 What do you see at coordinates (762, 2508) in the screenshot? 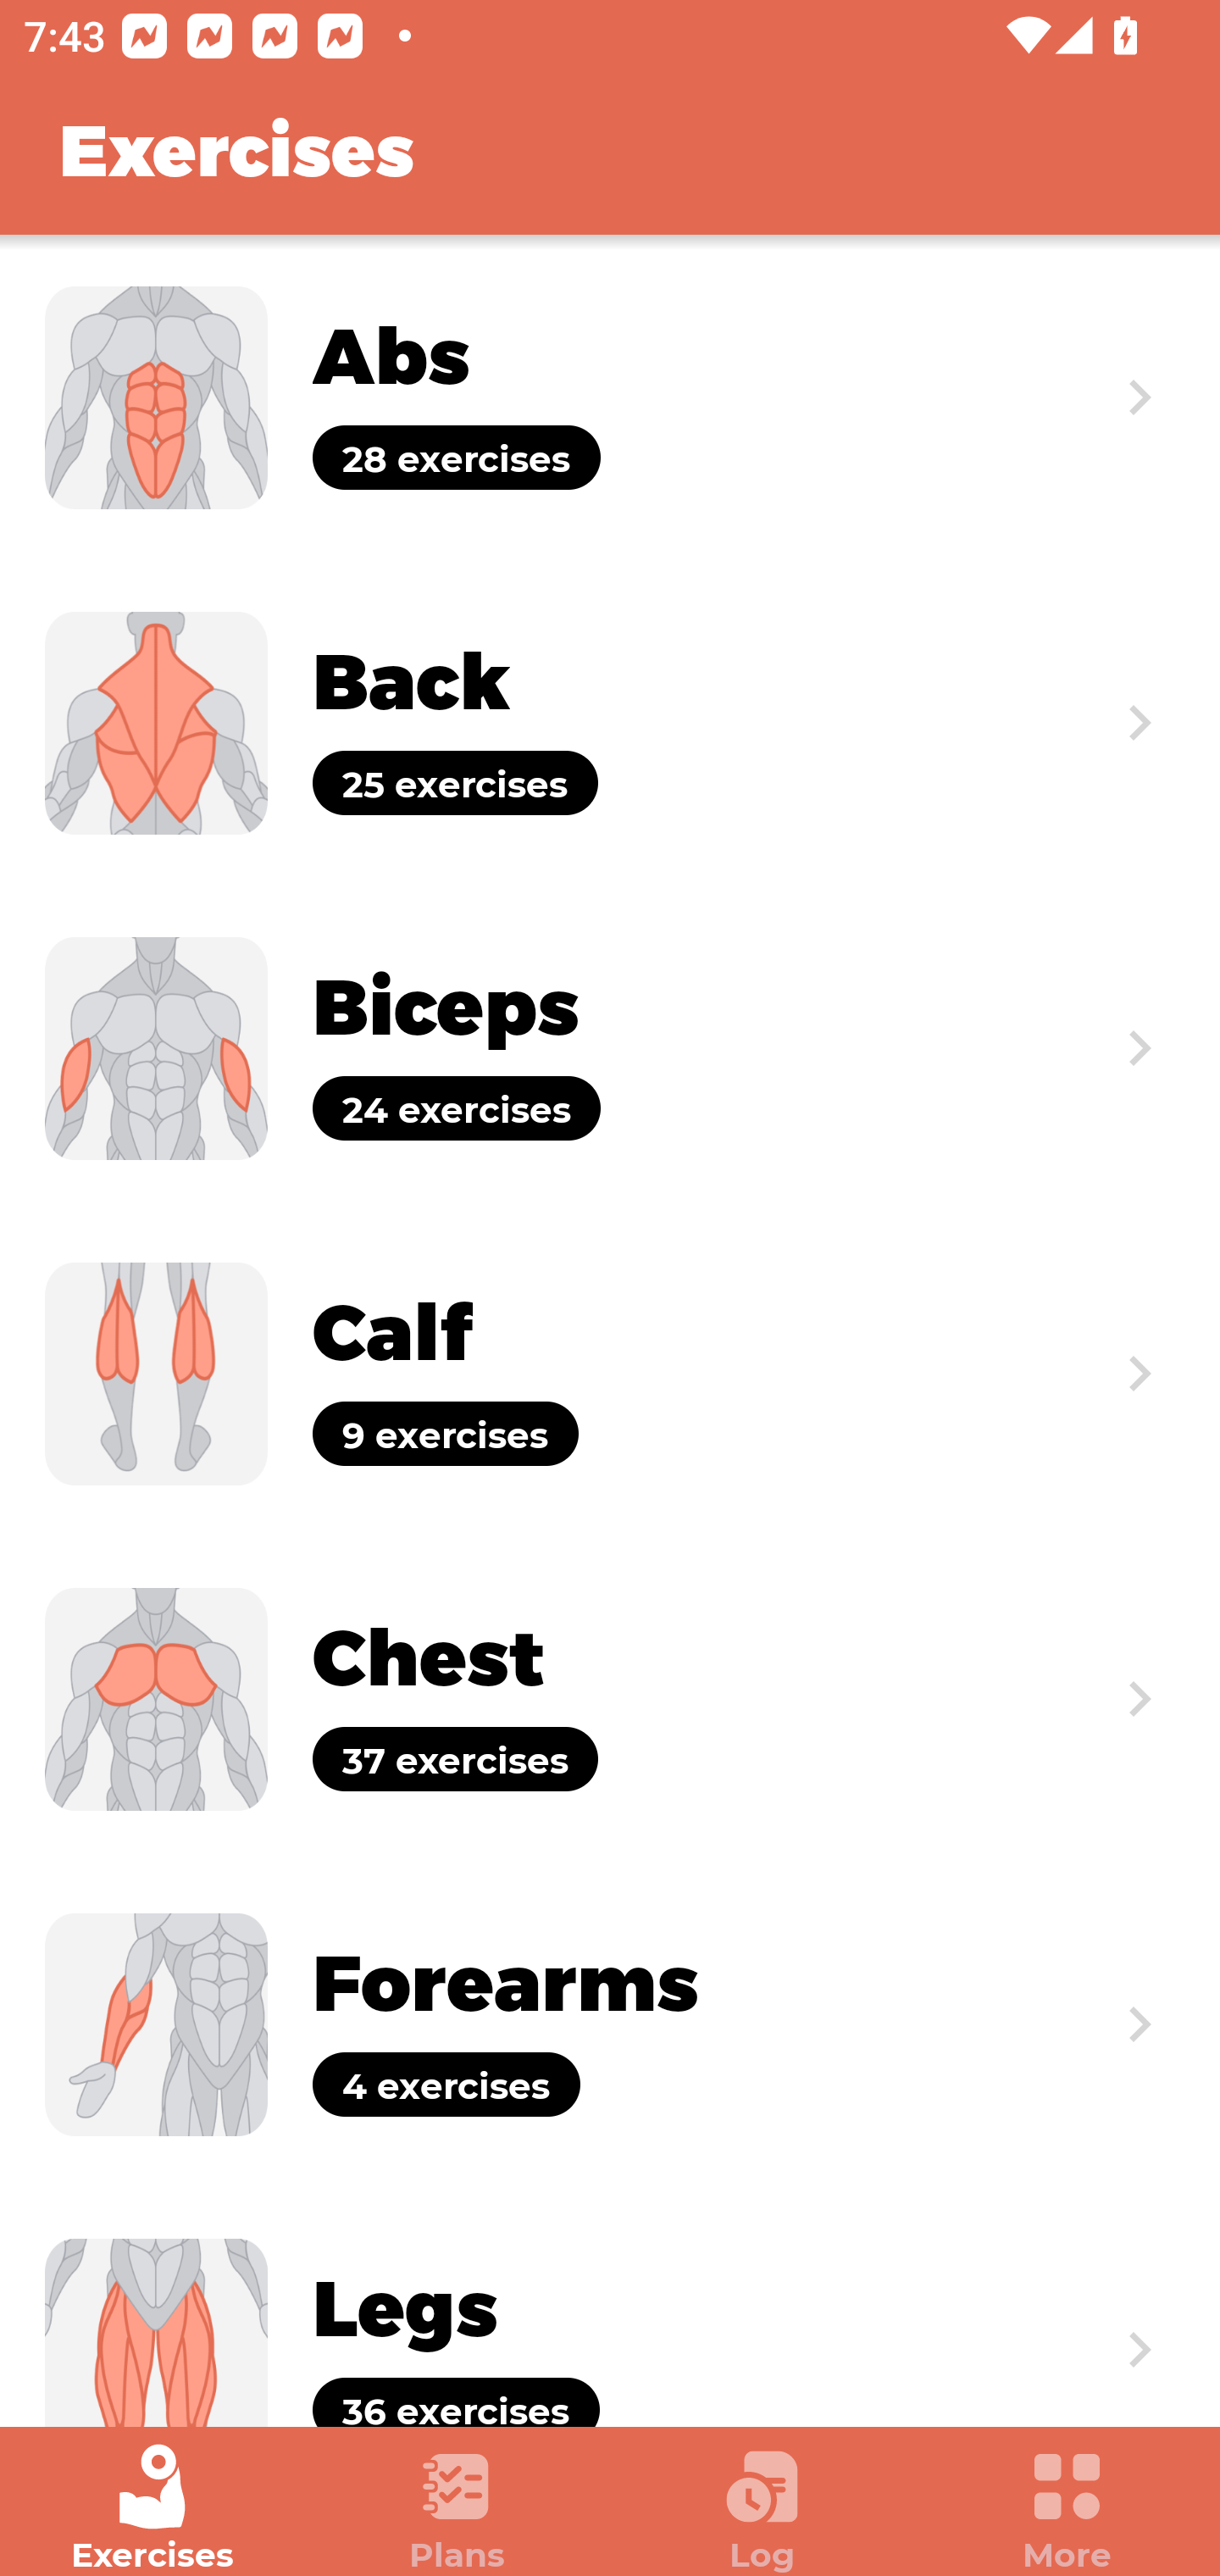
I see `Log` at bounding box center [762, 2508].